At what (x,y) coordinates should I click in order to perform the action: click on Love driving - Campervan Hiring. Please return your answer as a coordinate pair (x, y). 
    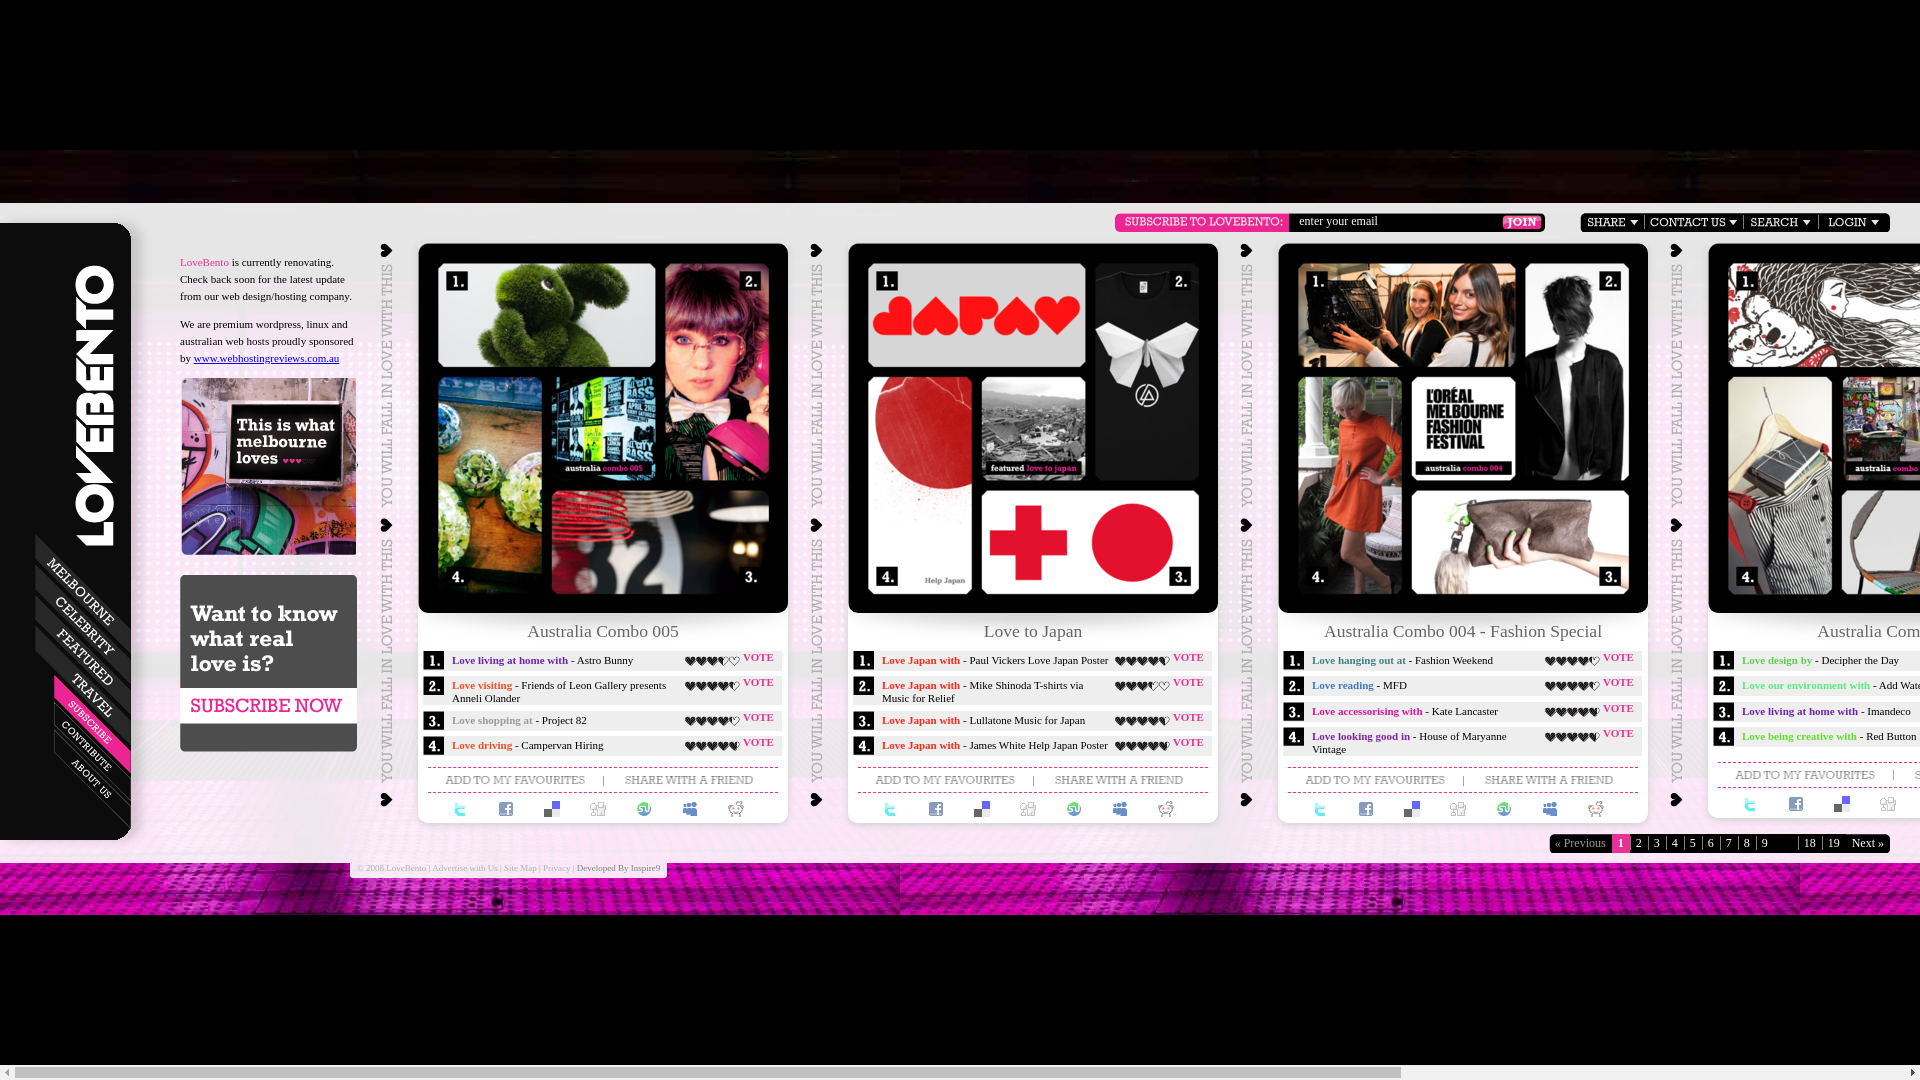
    Looking at the image, I should click on (528, 745).